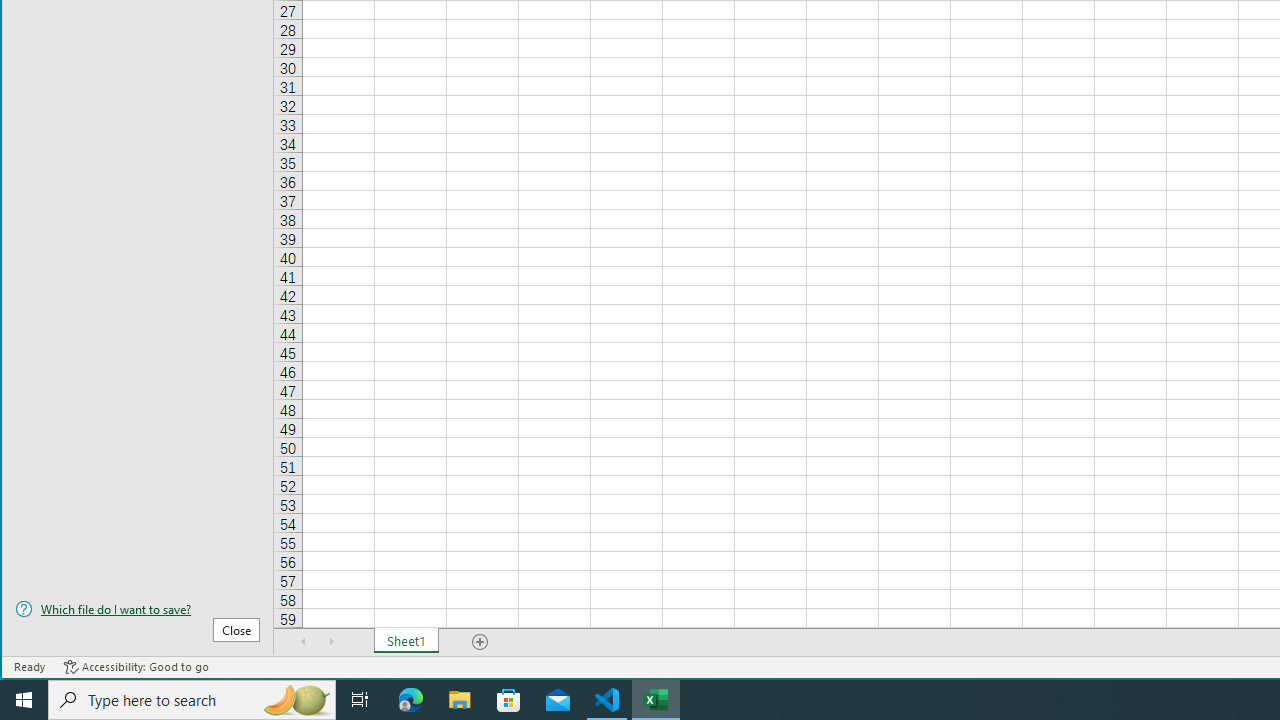 The height and width of the screenshot is (720, 1280). Describe the element at coordinates (137, 609) in the screenshot. I see `Which file do I want to save?` at that location.